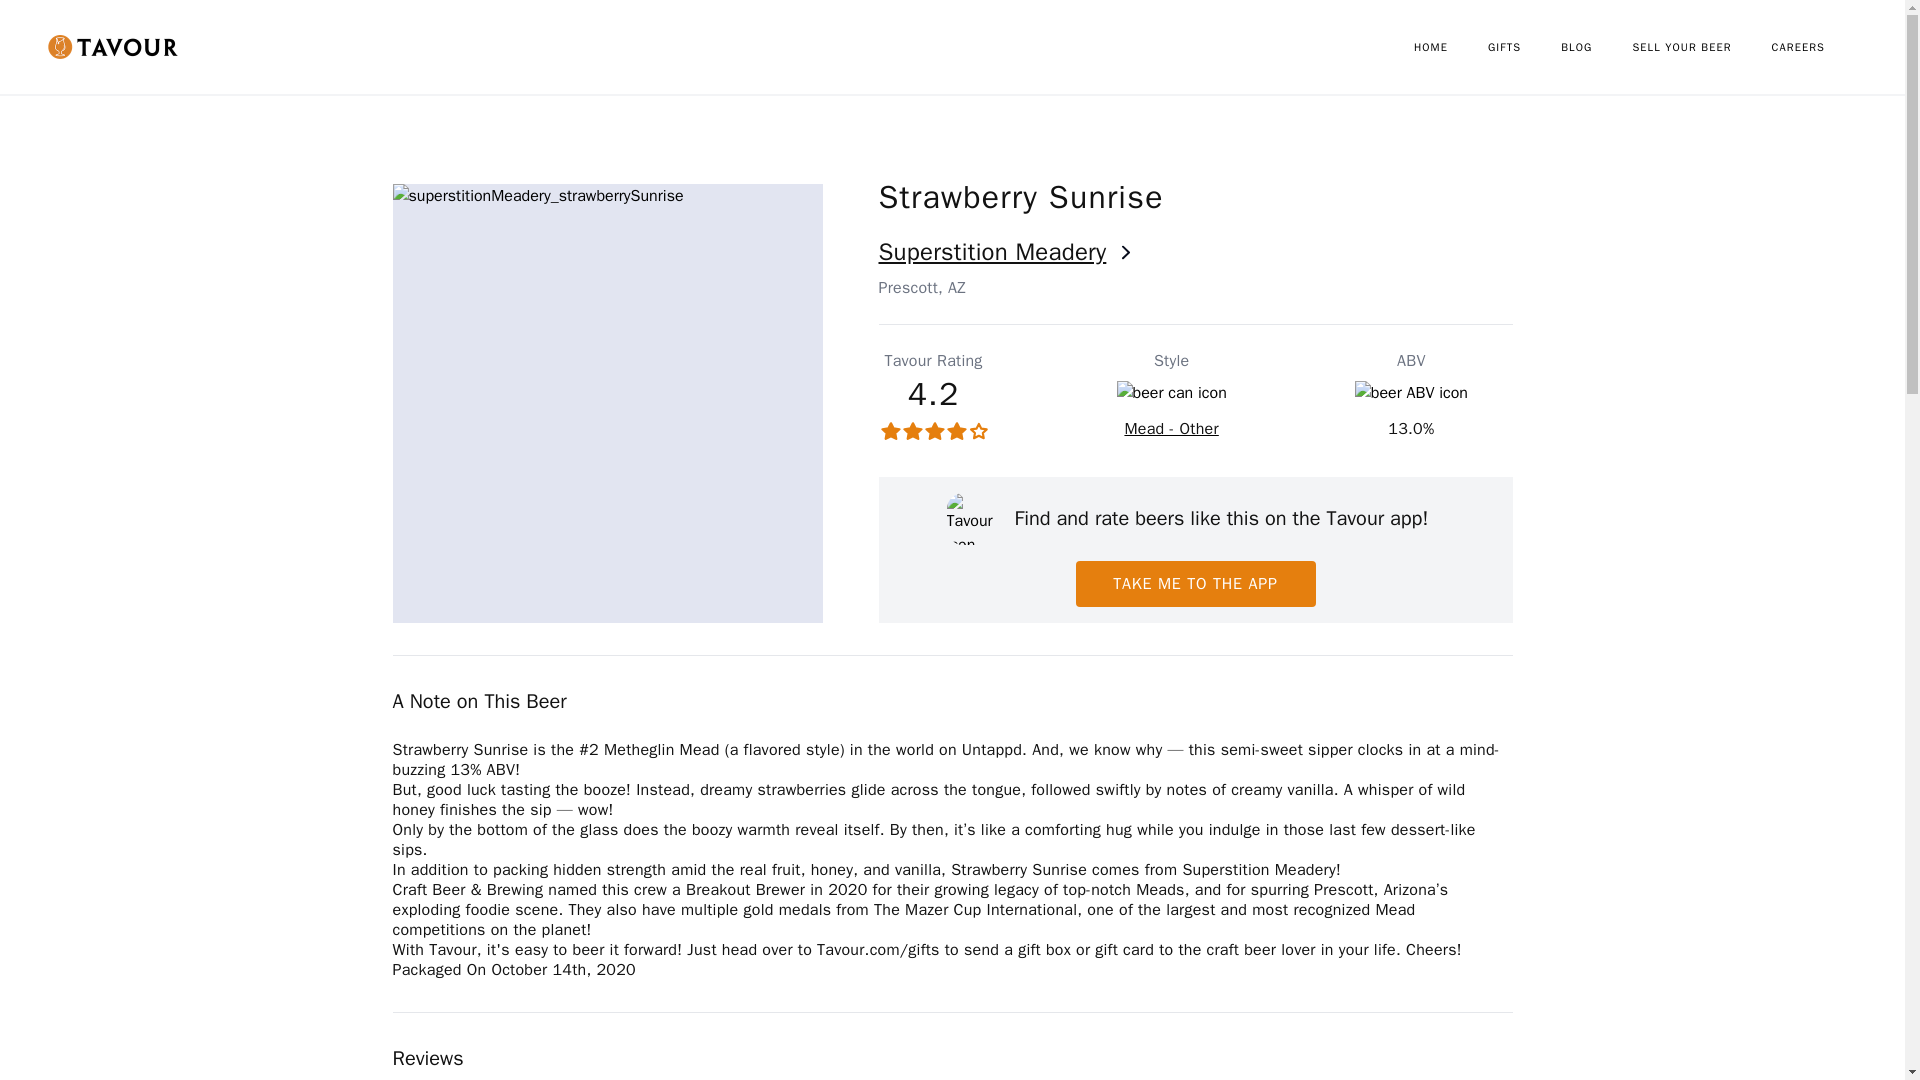 This screenshot has width=1920, height=1080. What do you see at coordinates (1170, 428) in the screenshot?
I see `Mead - Other` at bounding box center [1170, 428].